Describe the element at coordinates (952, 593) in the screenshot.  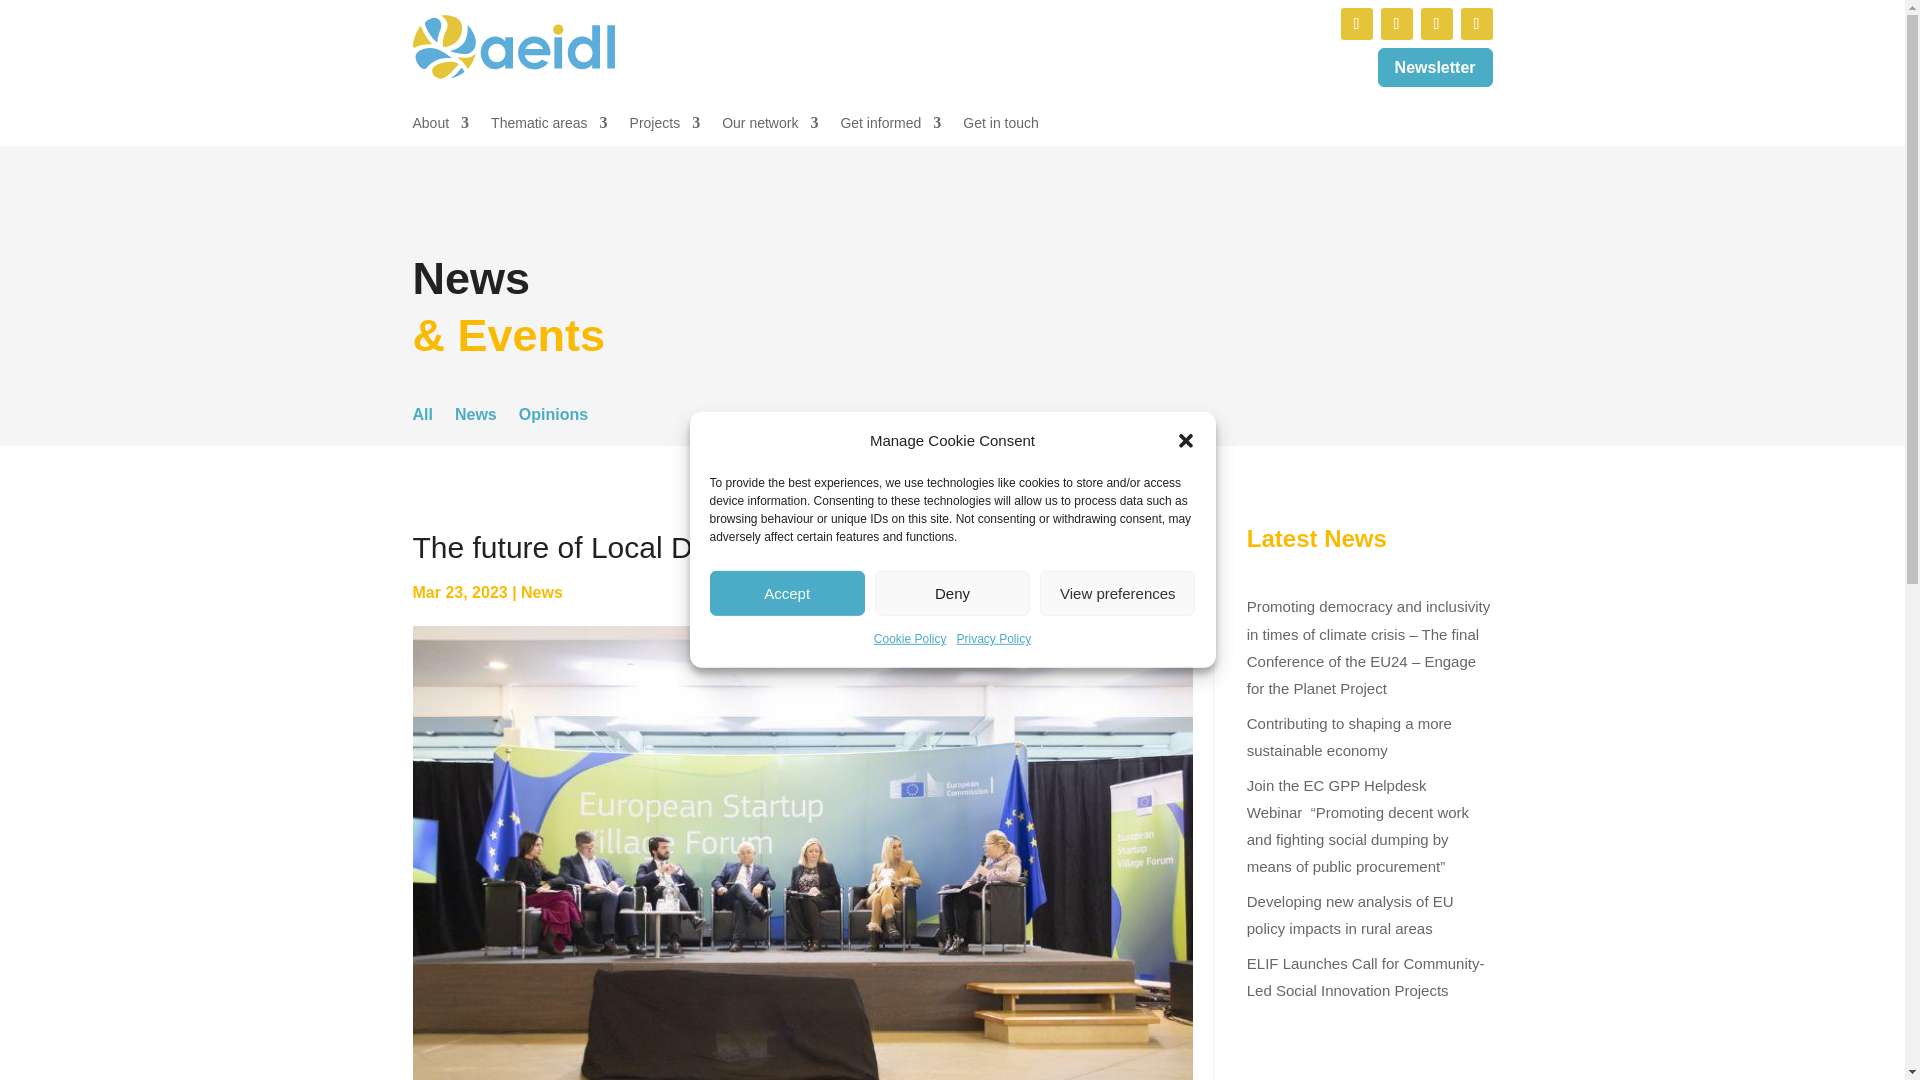
I see `Deny` at that location.